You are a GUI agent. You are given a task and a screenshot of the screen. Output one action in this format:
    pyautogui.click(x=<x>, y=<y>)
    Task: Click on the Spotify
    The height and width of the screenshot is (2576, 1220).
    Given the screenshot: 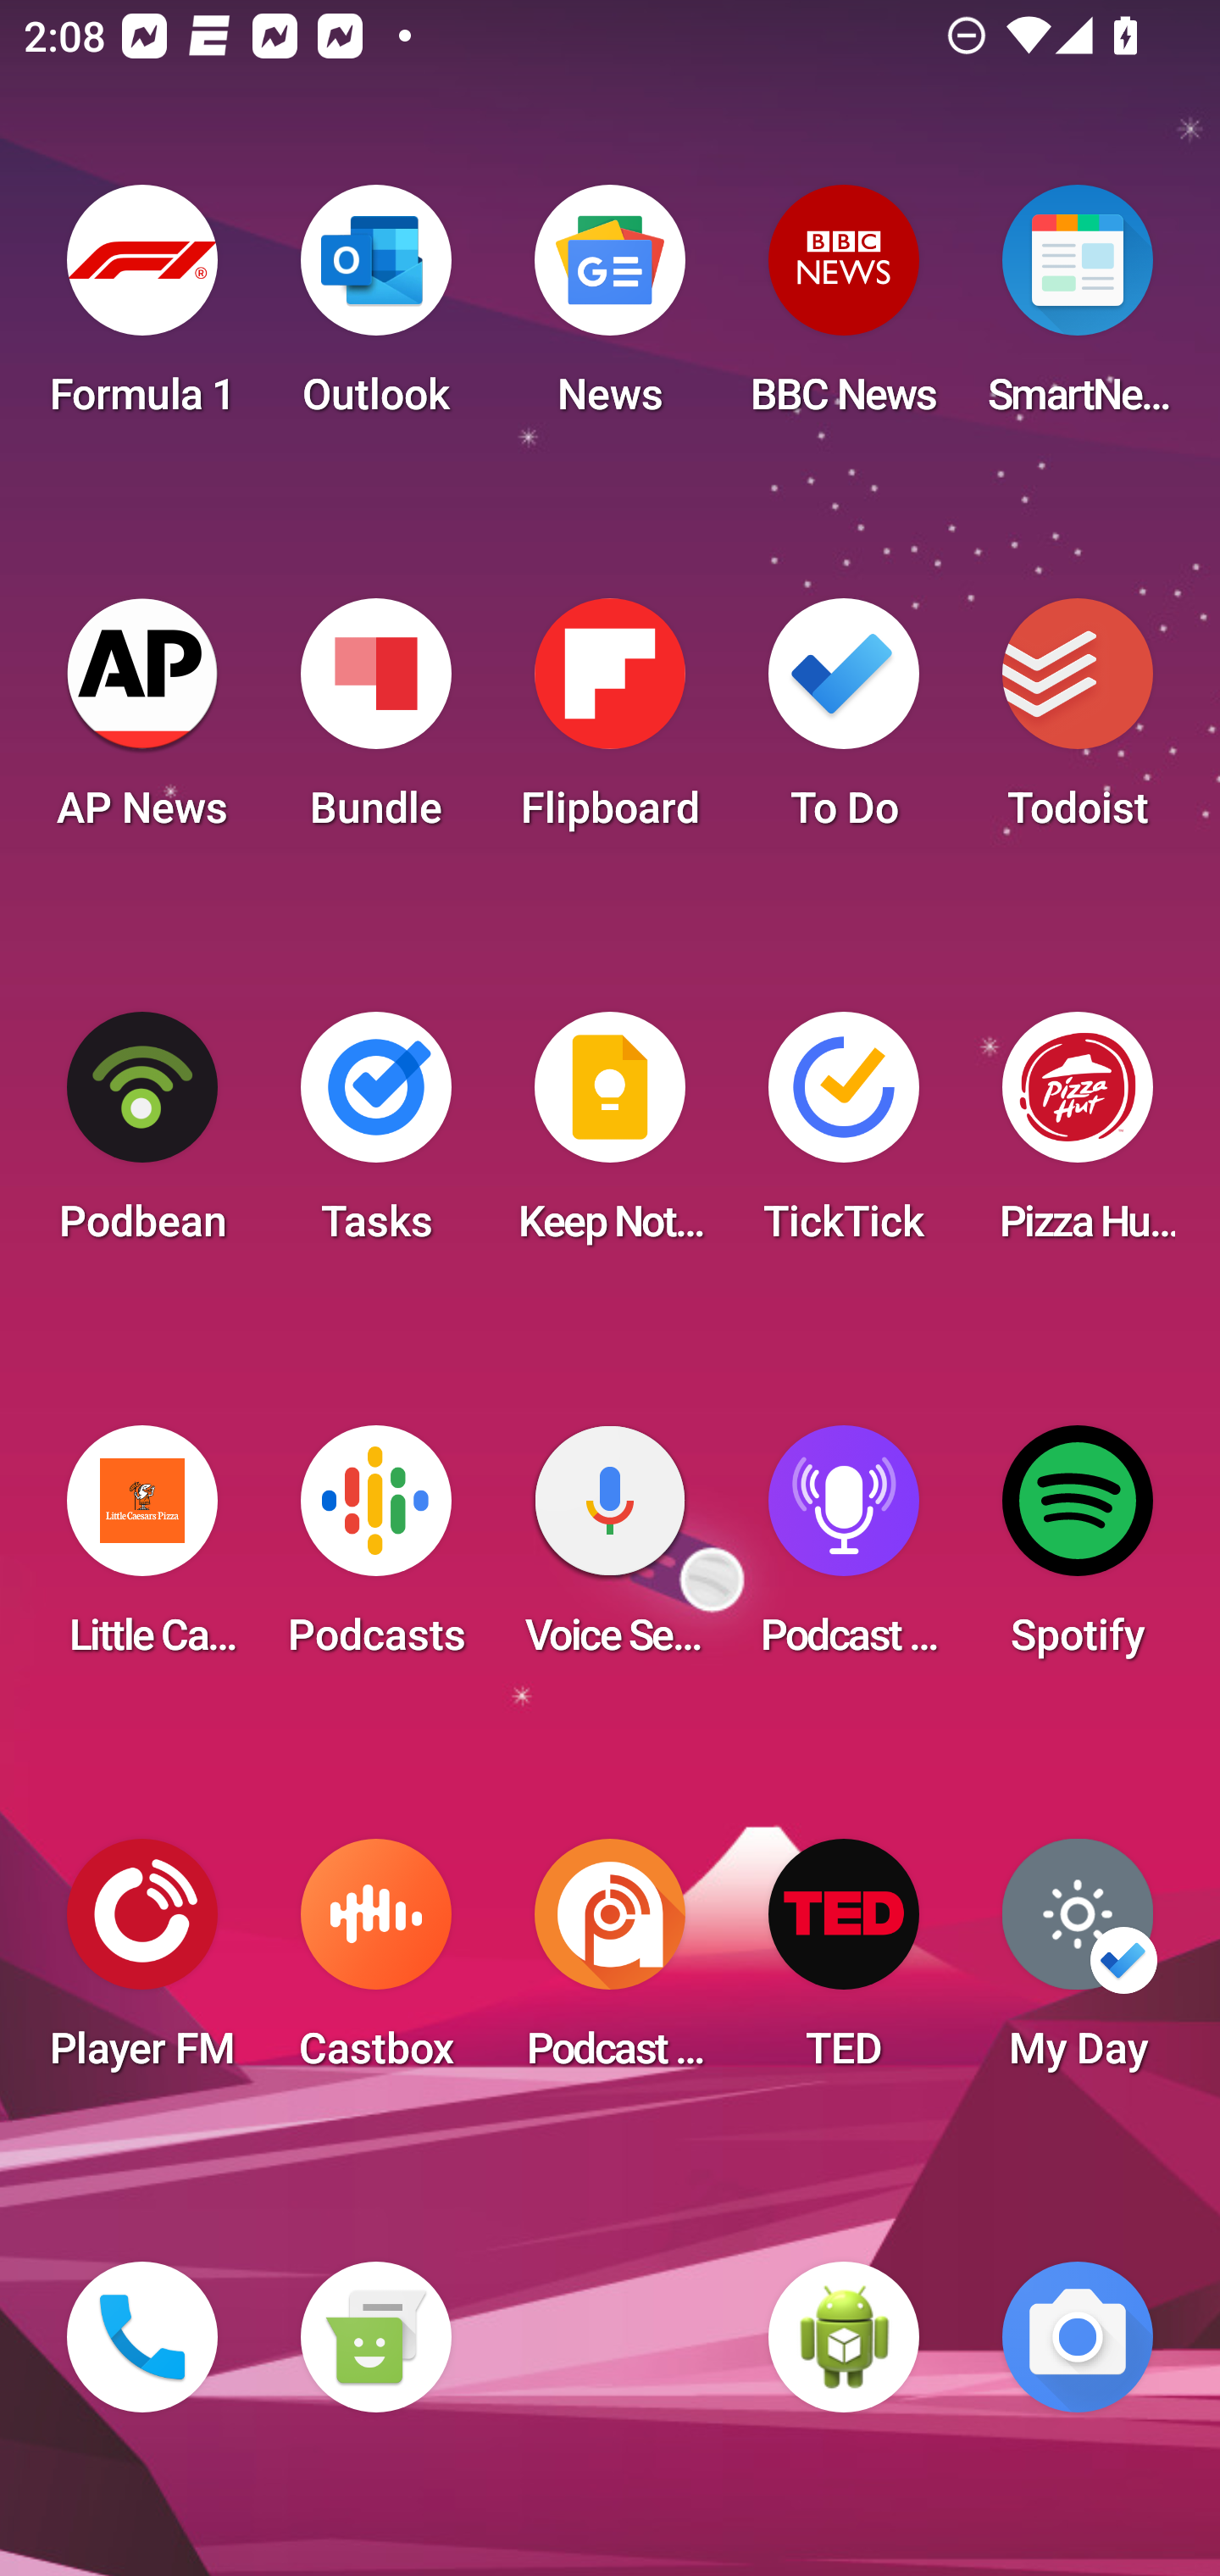 What is the action you would take?
    pyautogui.click(x=1078, y=1551)
    